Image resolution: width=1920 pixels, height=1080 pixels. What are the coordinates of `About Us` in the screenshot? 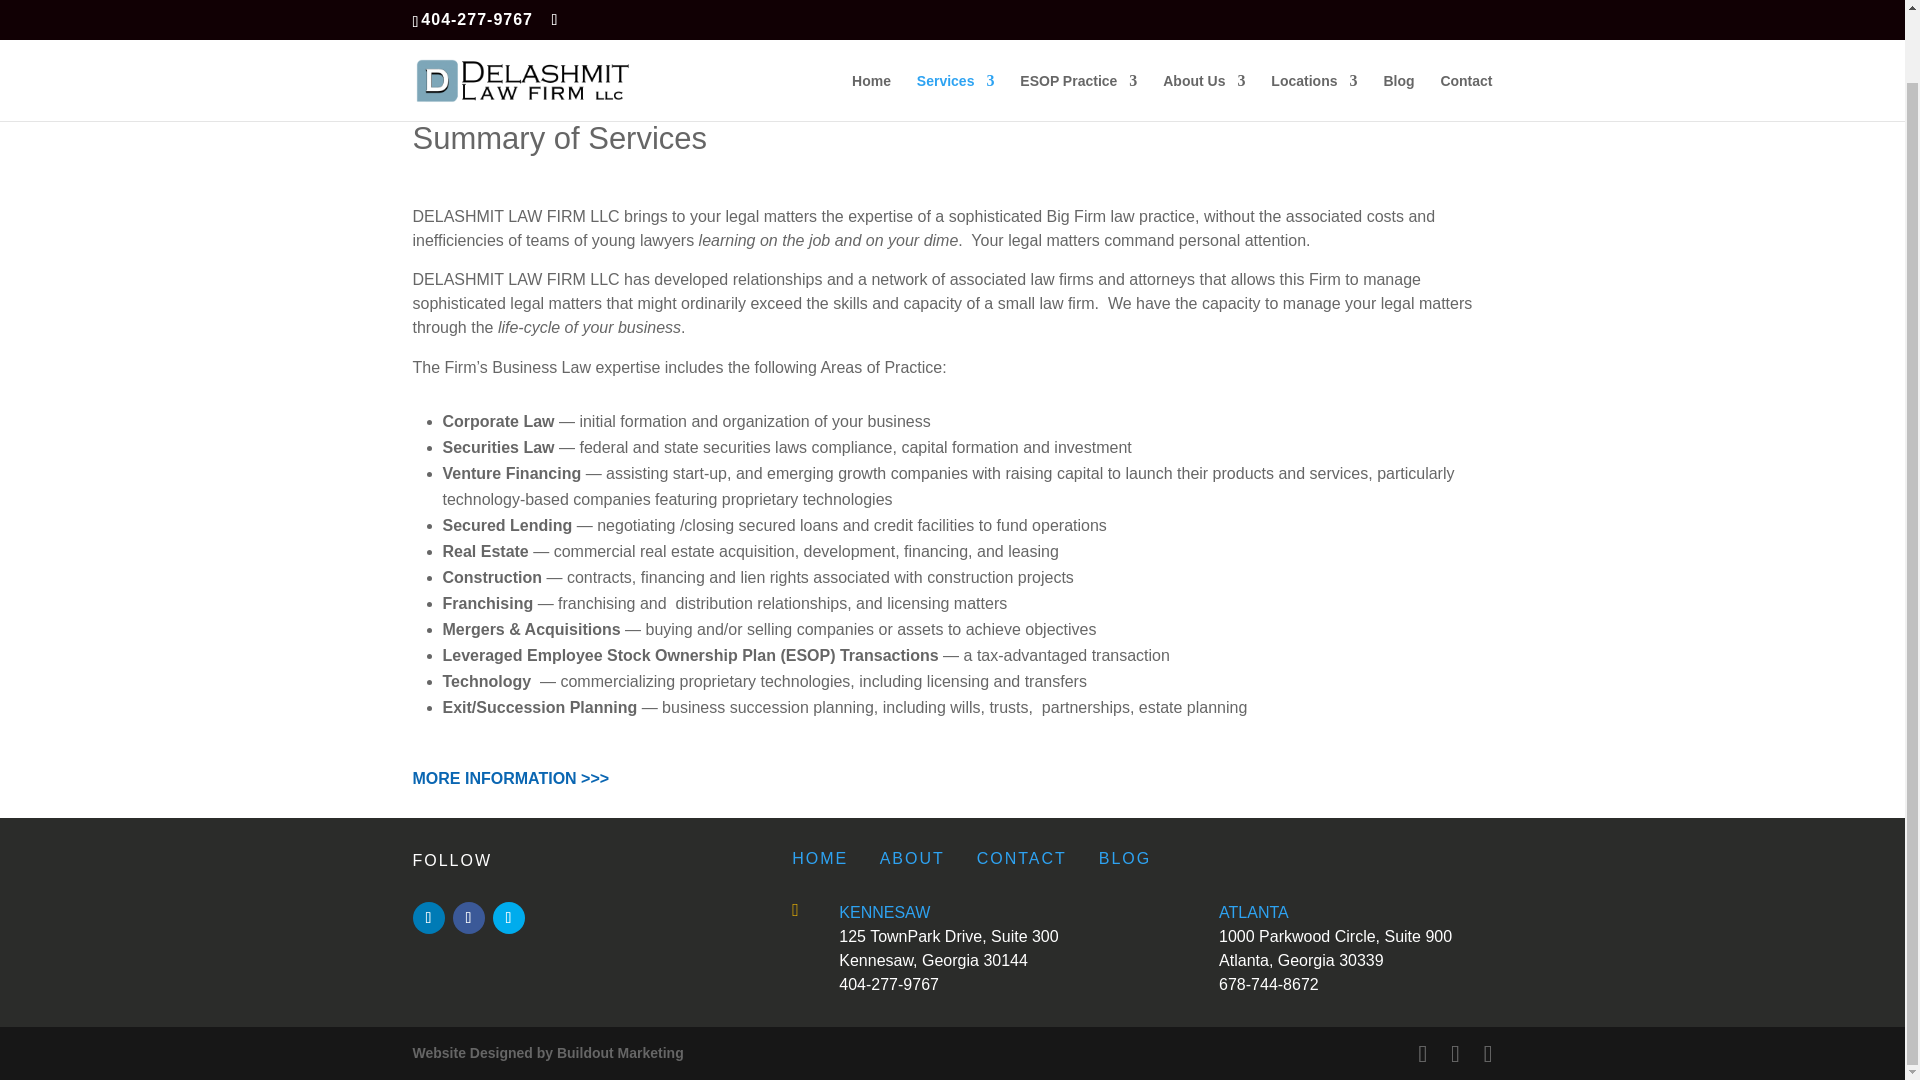 It's located at (1204, 23).